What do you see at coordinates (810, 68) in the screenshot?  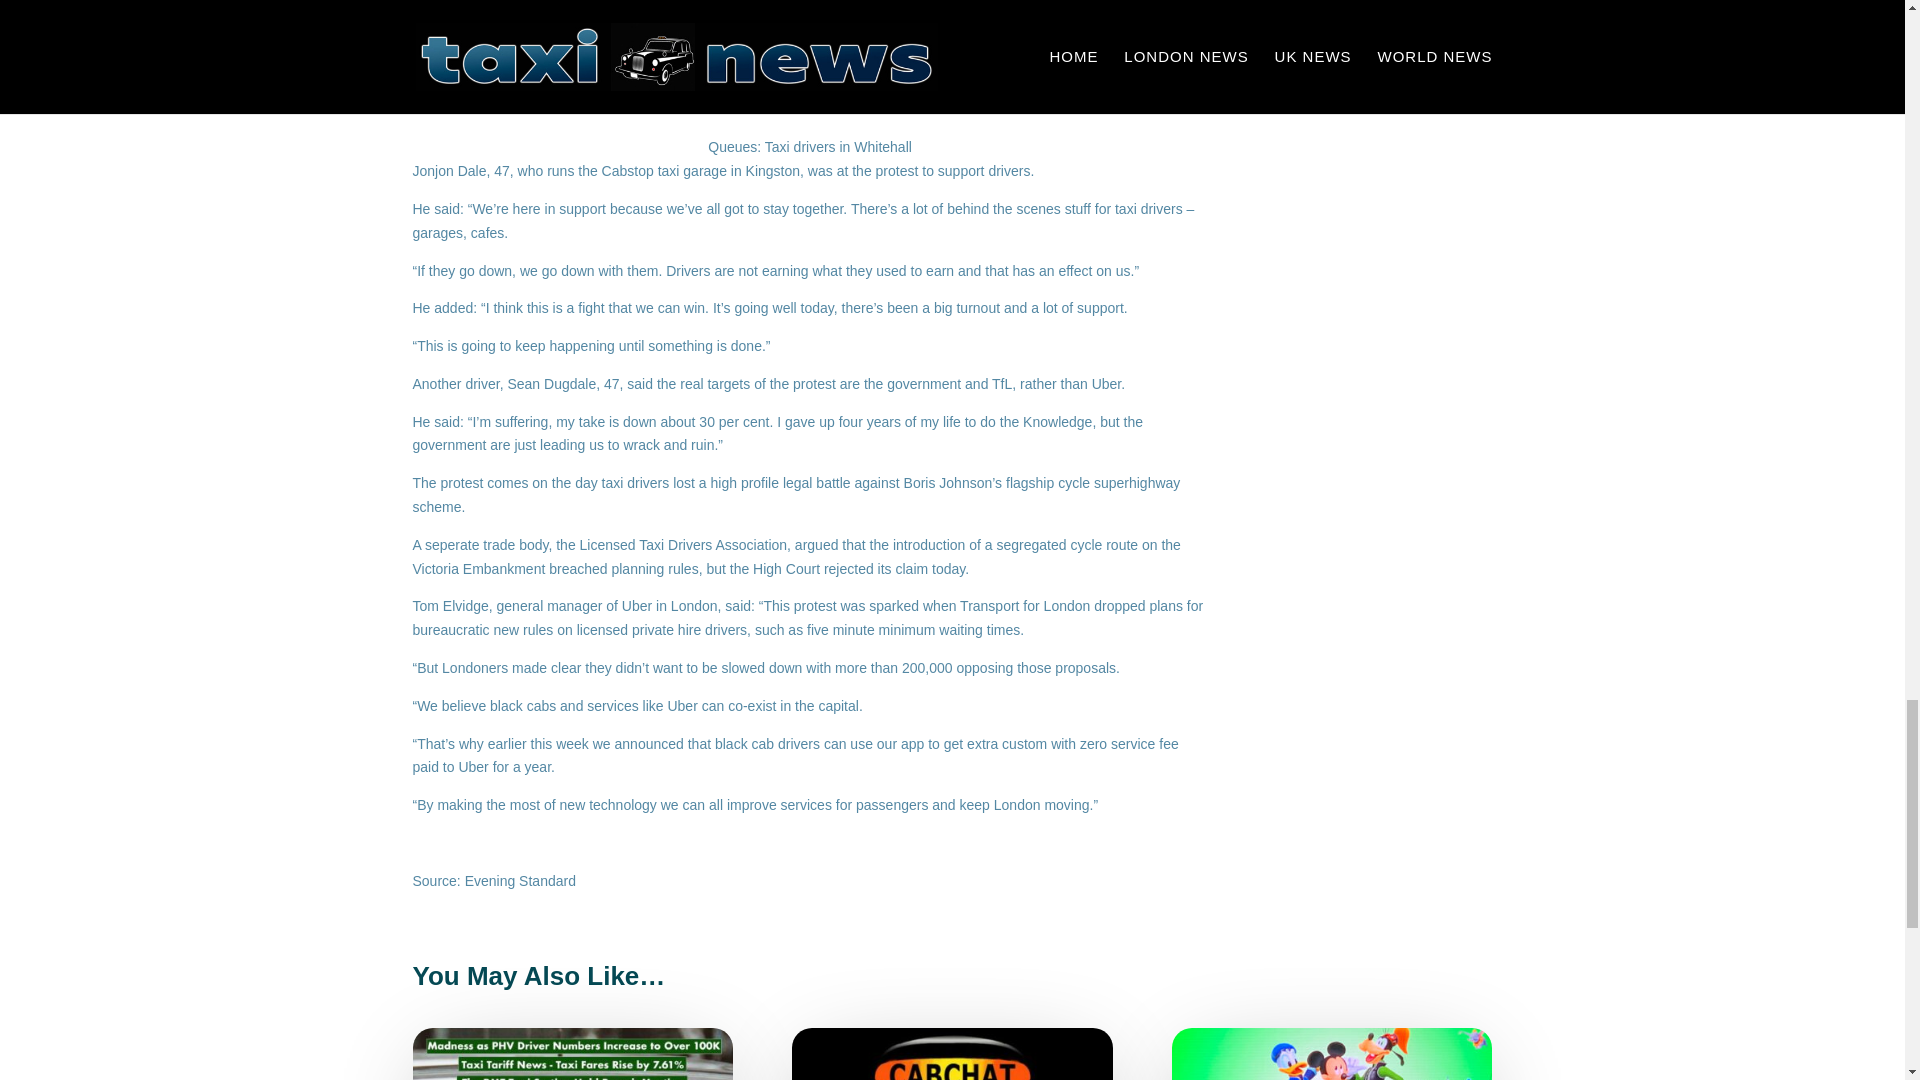 I see `TAXIPROTEST1002A.jpg` at bounding box center [810, 68].